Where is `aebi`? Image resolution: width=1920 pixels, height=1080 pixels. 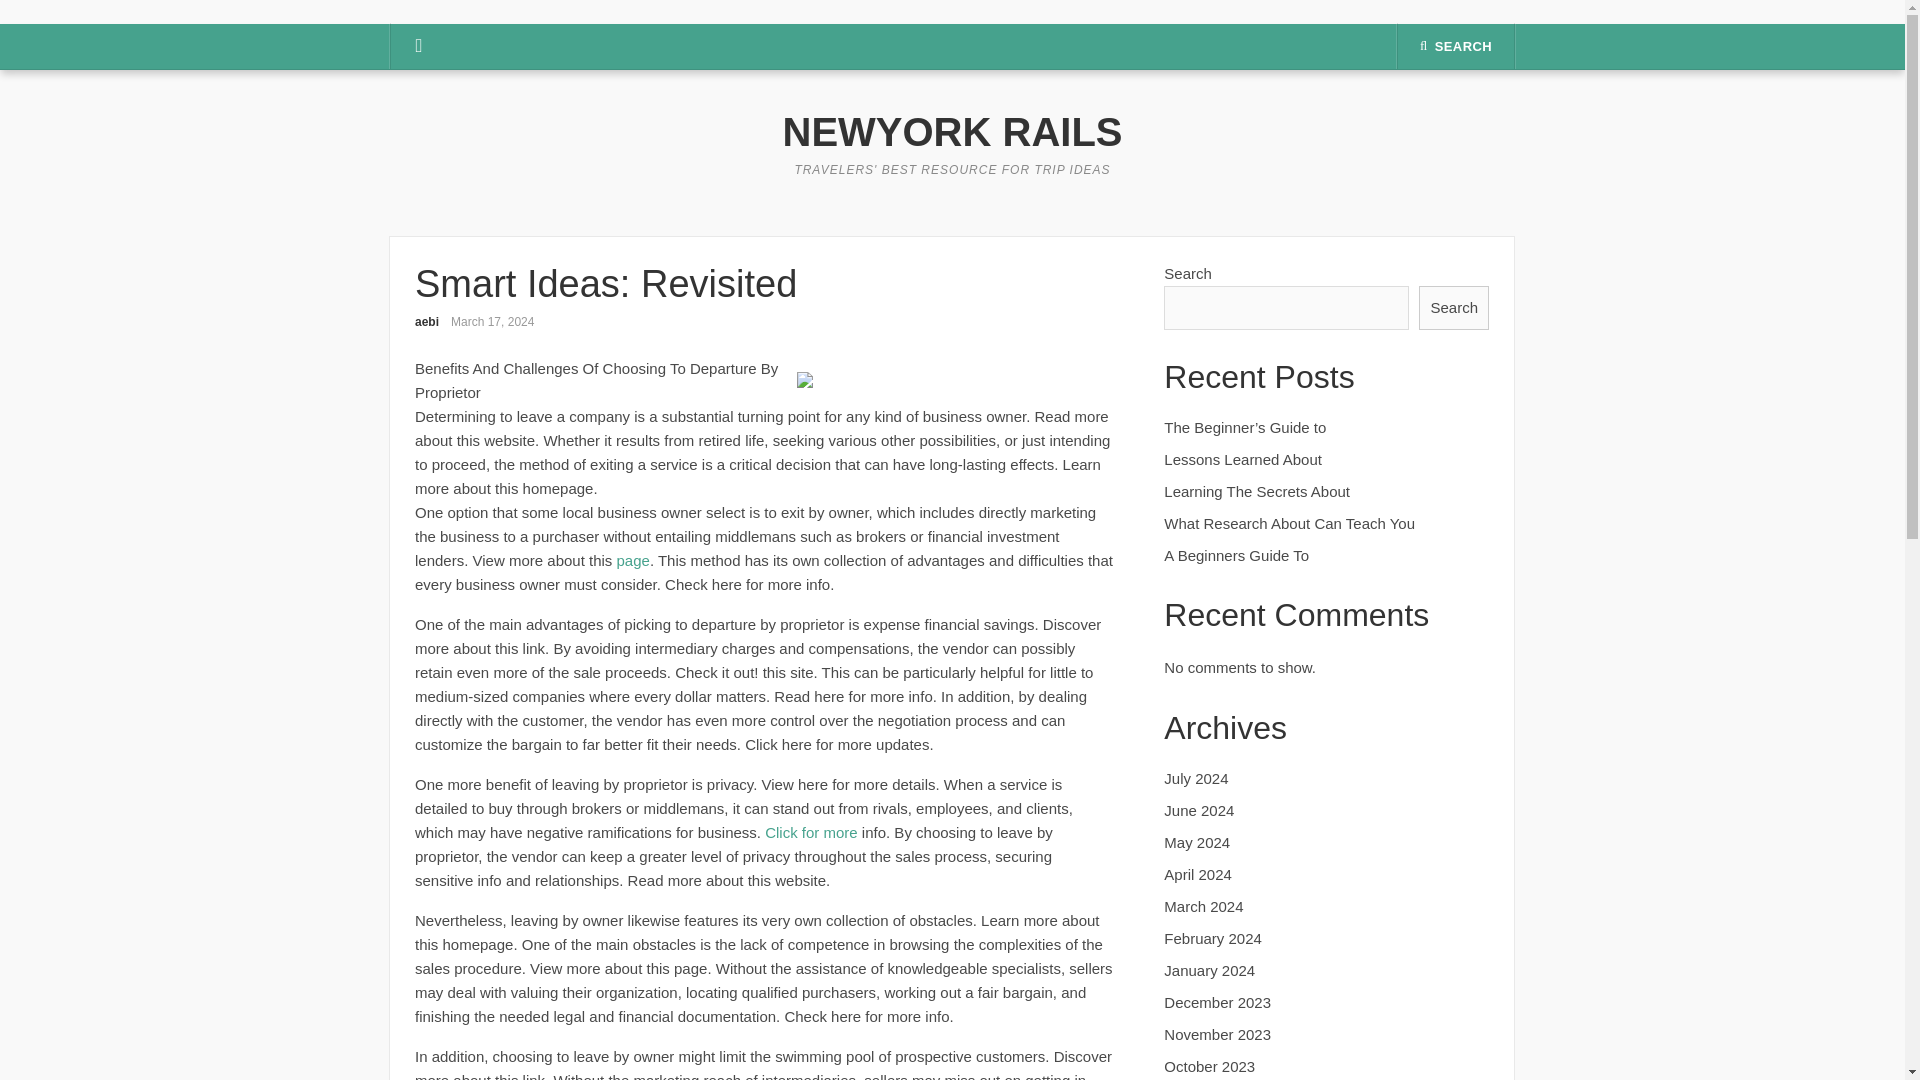 aebi is located at coordinates (426, 322).